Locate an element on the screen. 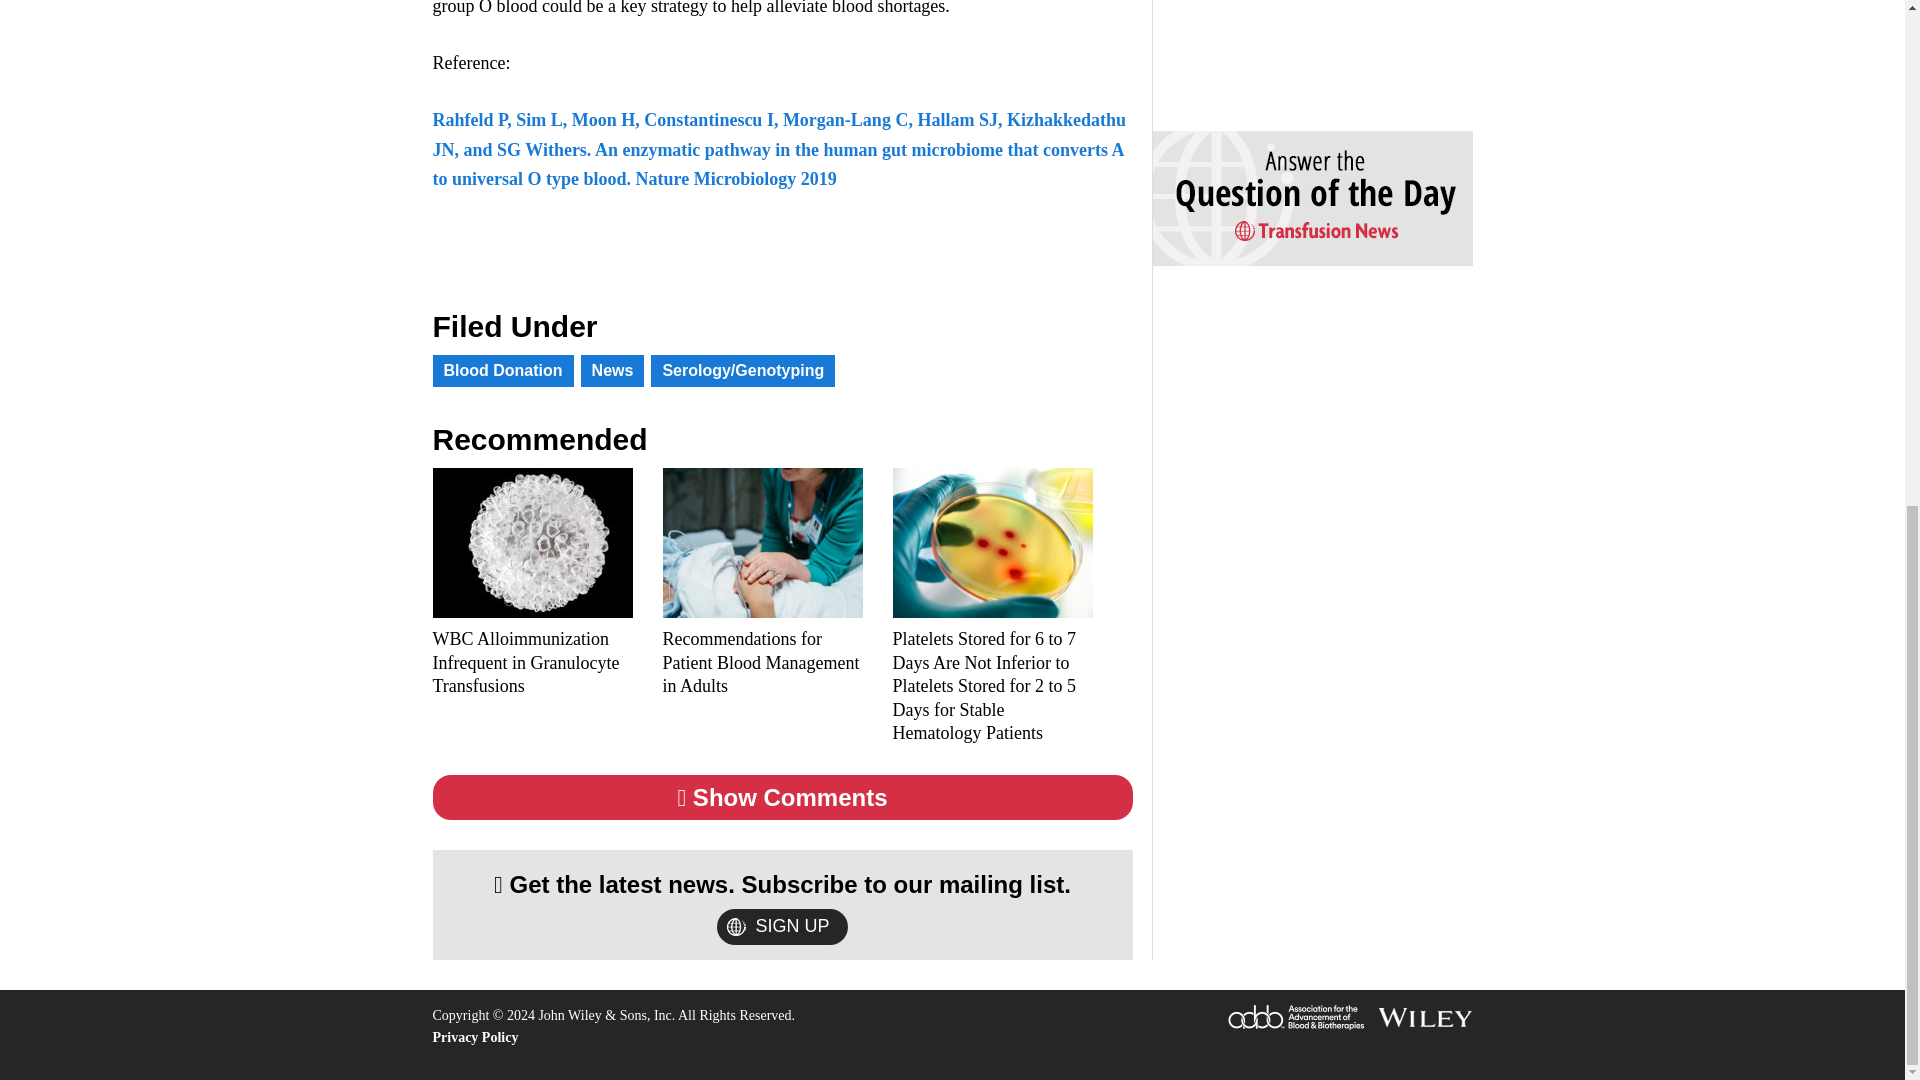  Recommendations for Patient Blood Management in Adults is located at coordinates (762, 662).